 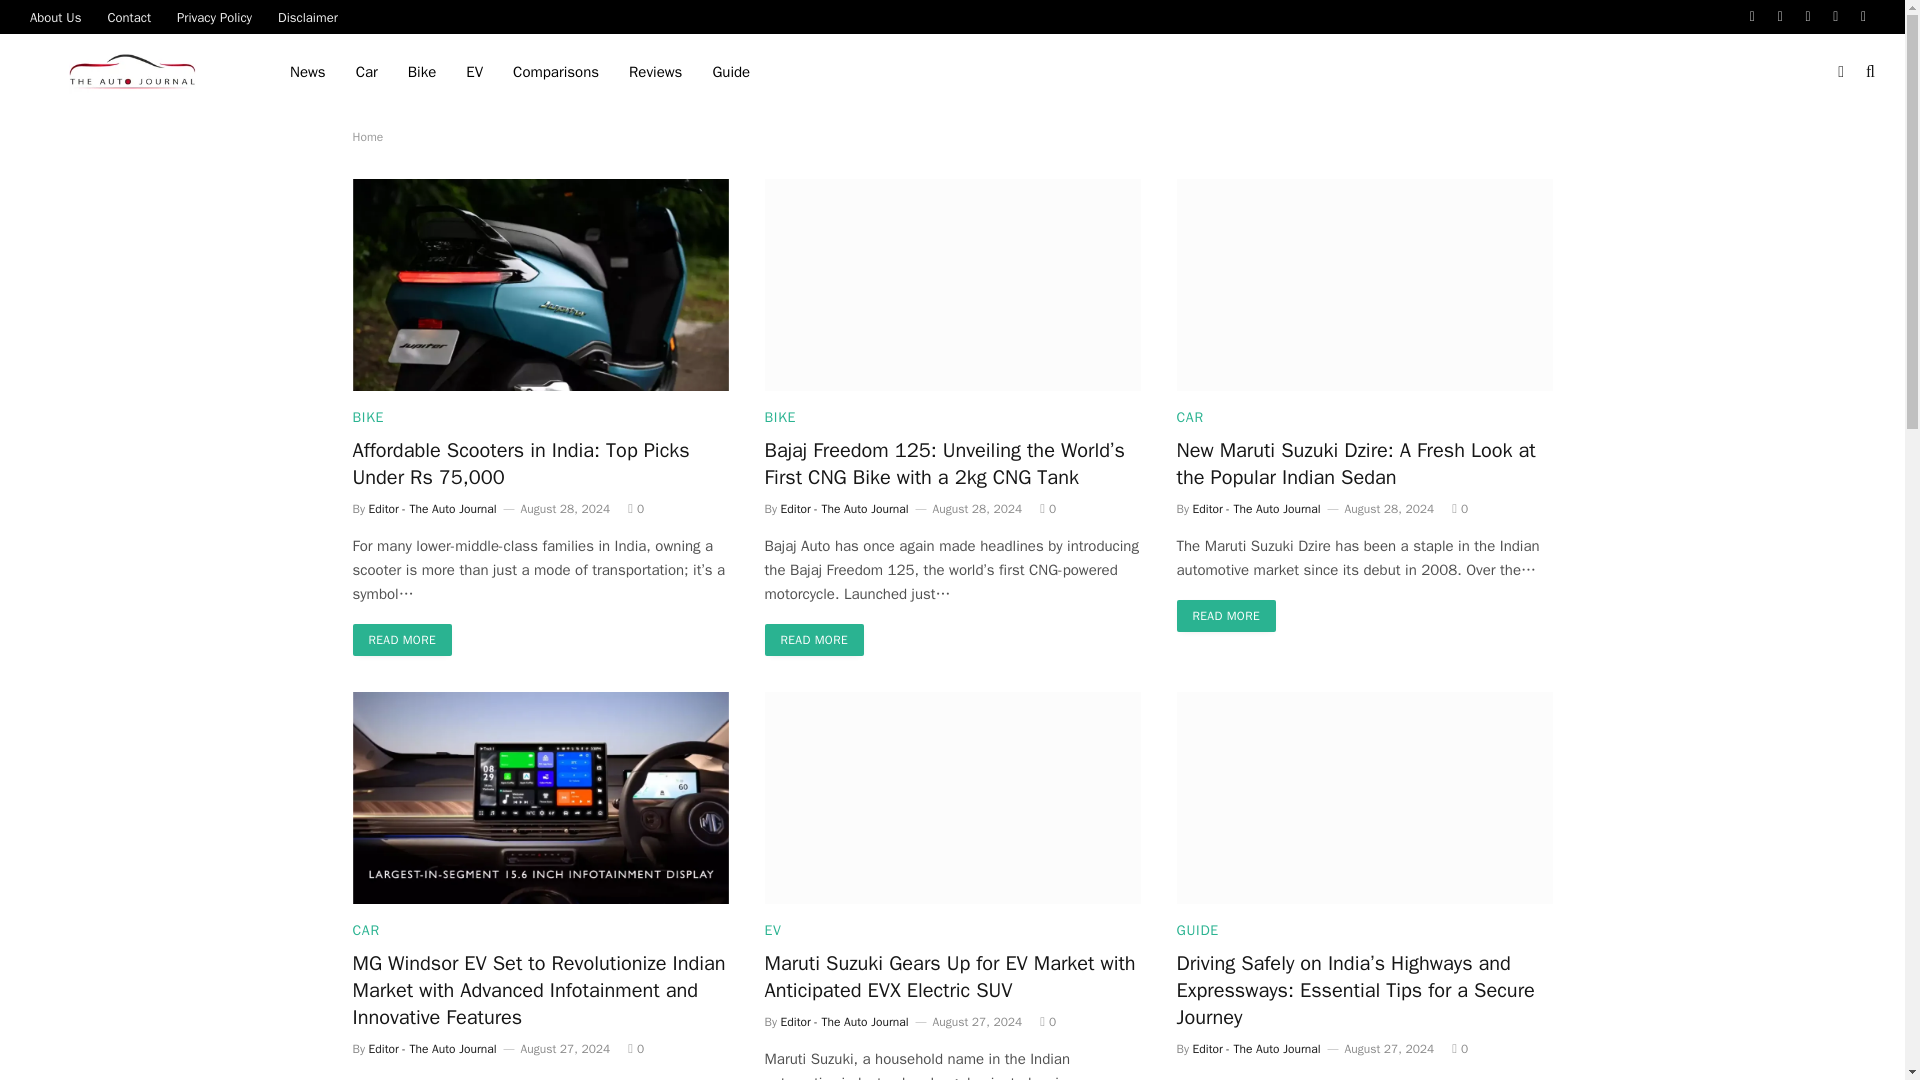 What do you see at coordinates (1256, 509) in the screenshot?
I see `Posts by Editor - The Auto Journal` at bounding box center [1256, 509].